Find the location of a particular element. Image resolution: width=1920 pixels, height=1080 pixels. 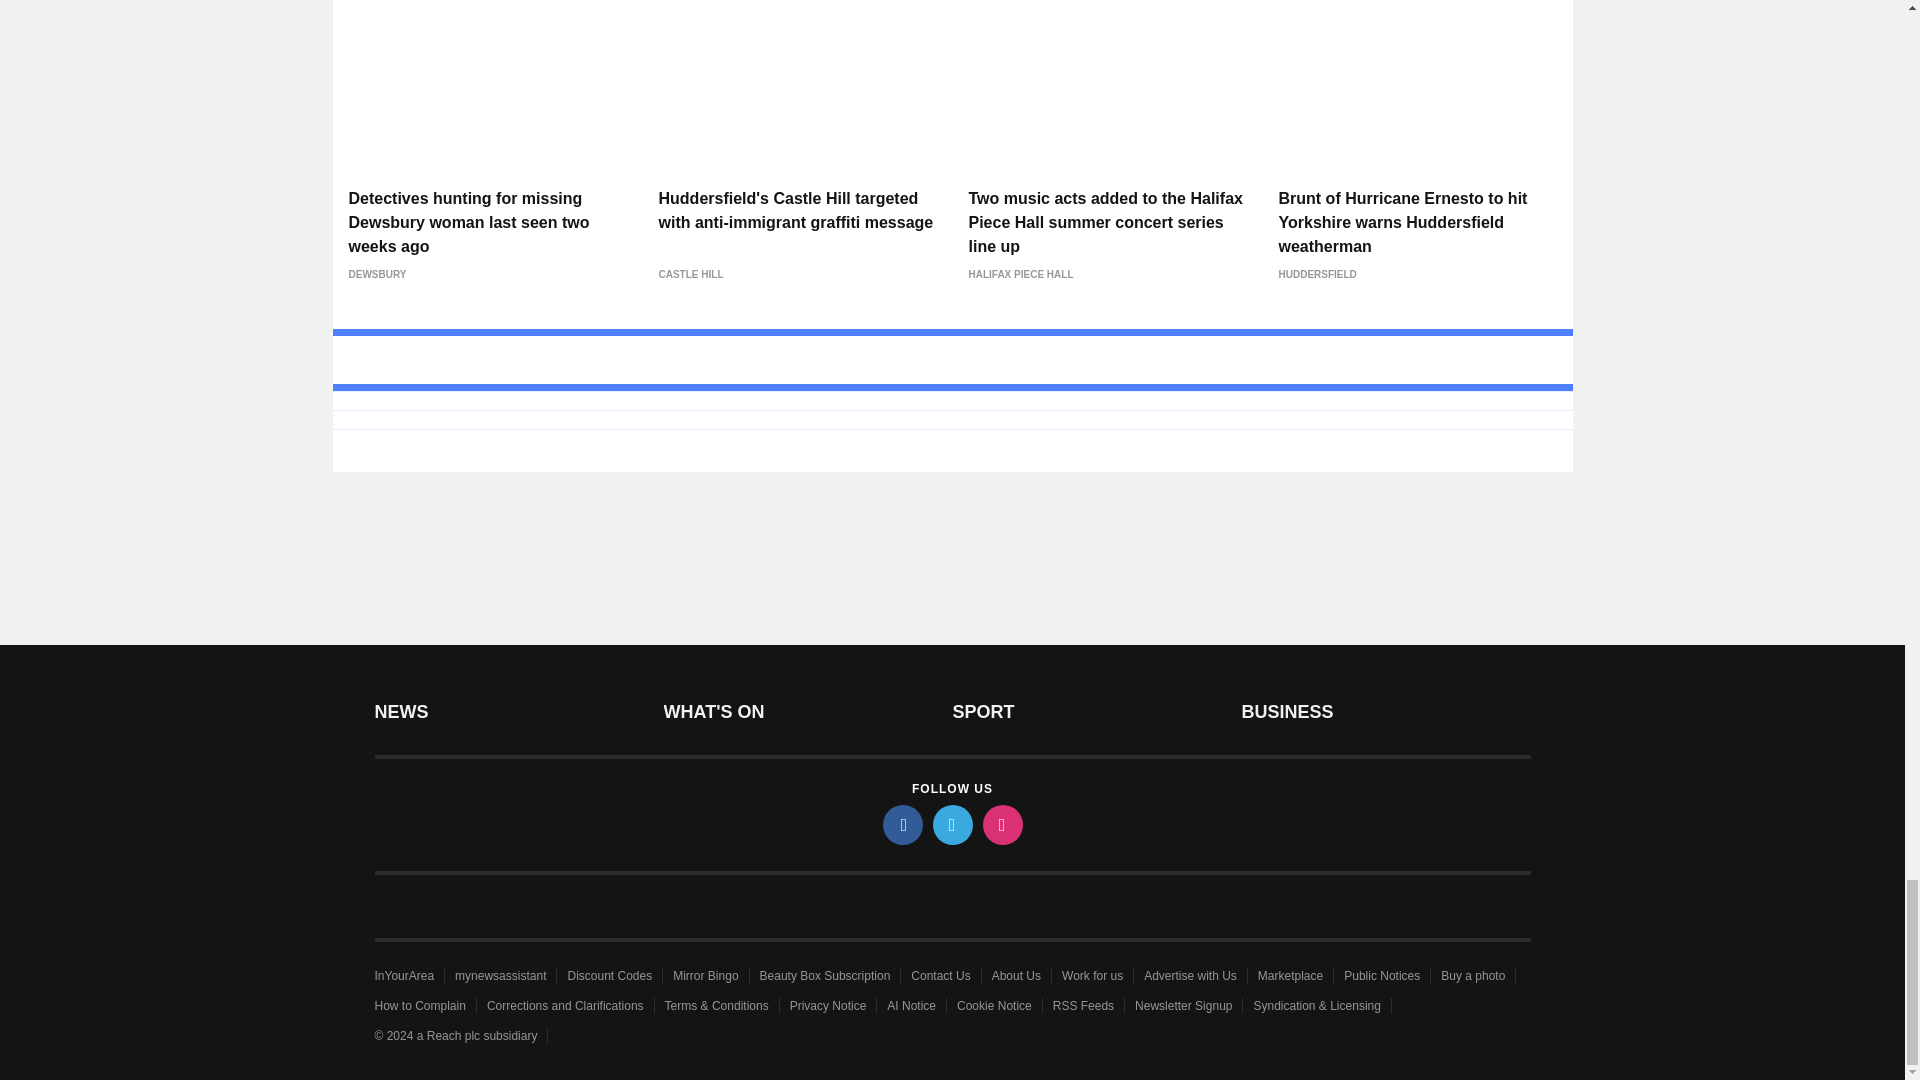

facebook is located at coordinates (901, 824).